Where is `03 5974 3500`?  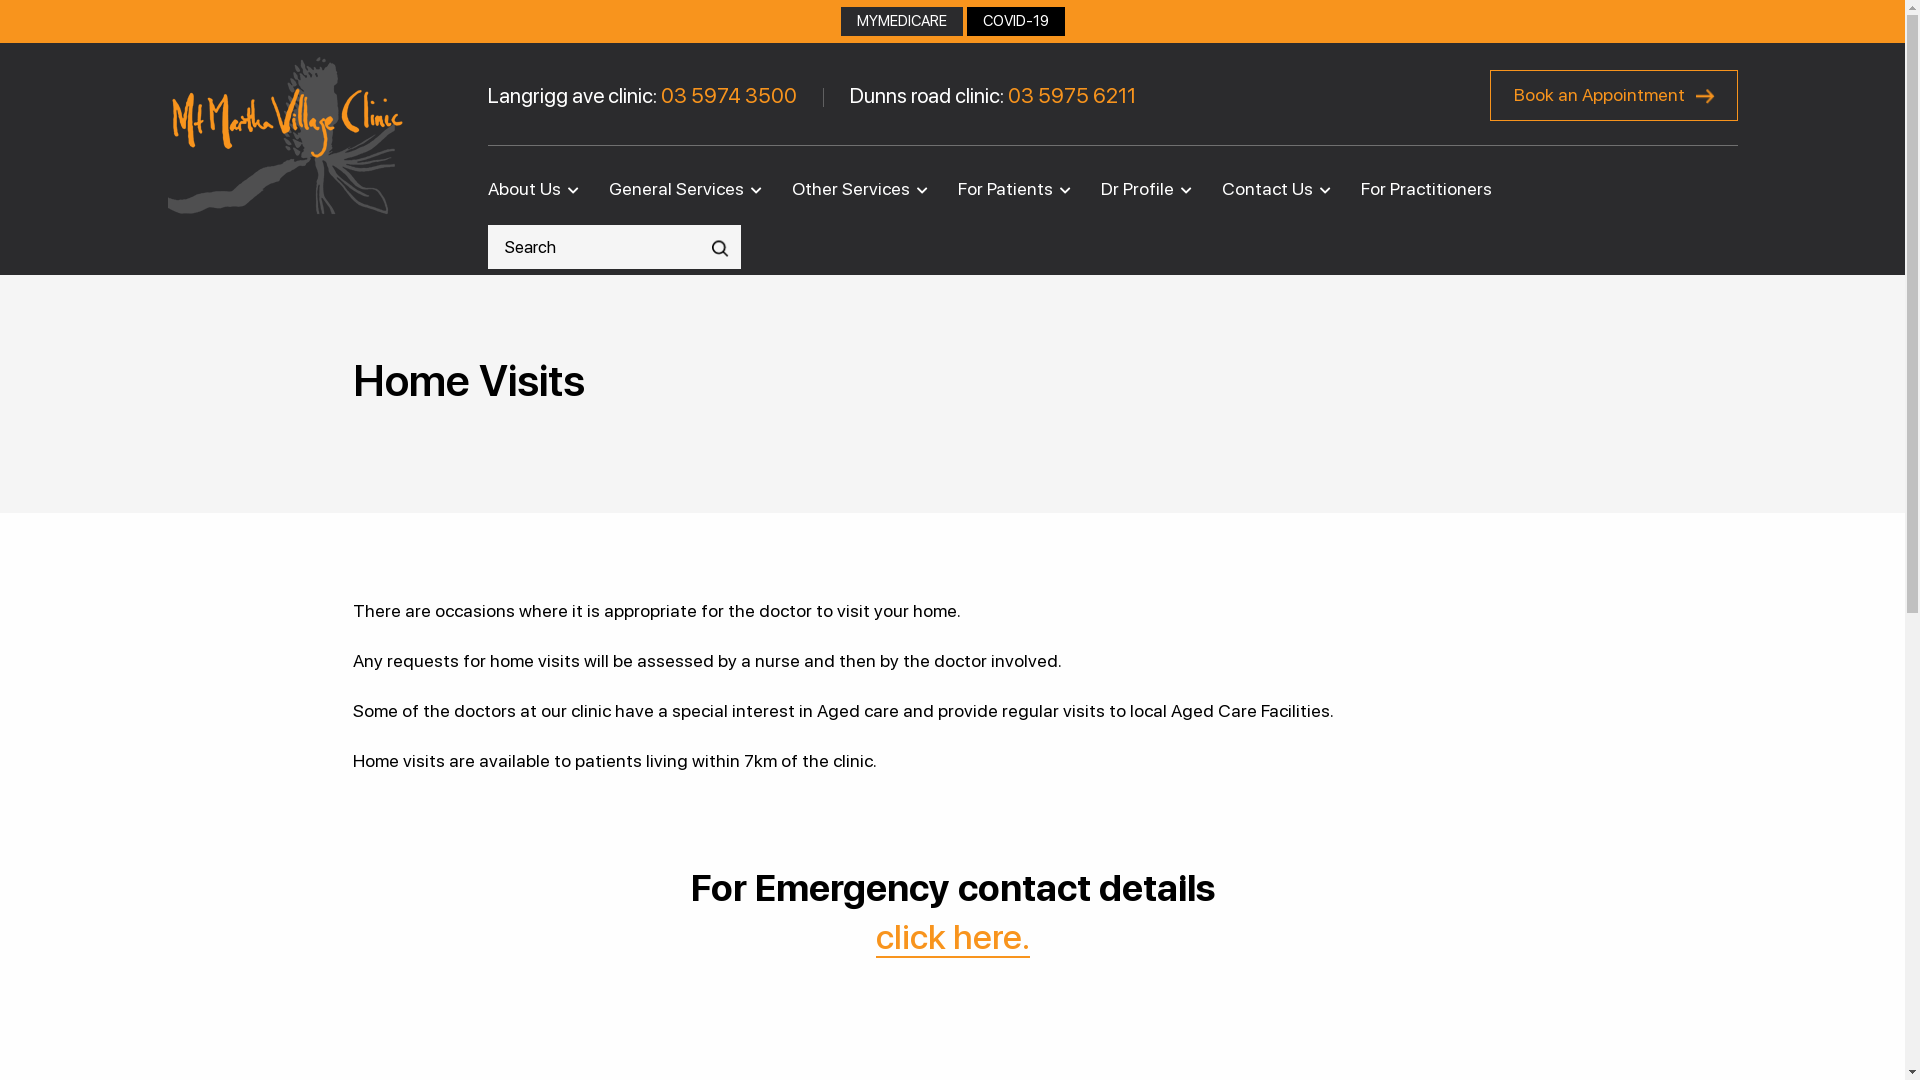 03 5974 3500 is located at coordinates (728, 96).